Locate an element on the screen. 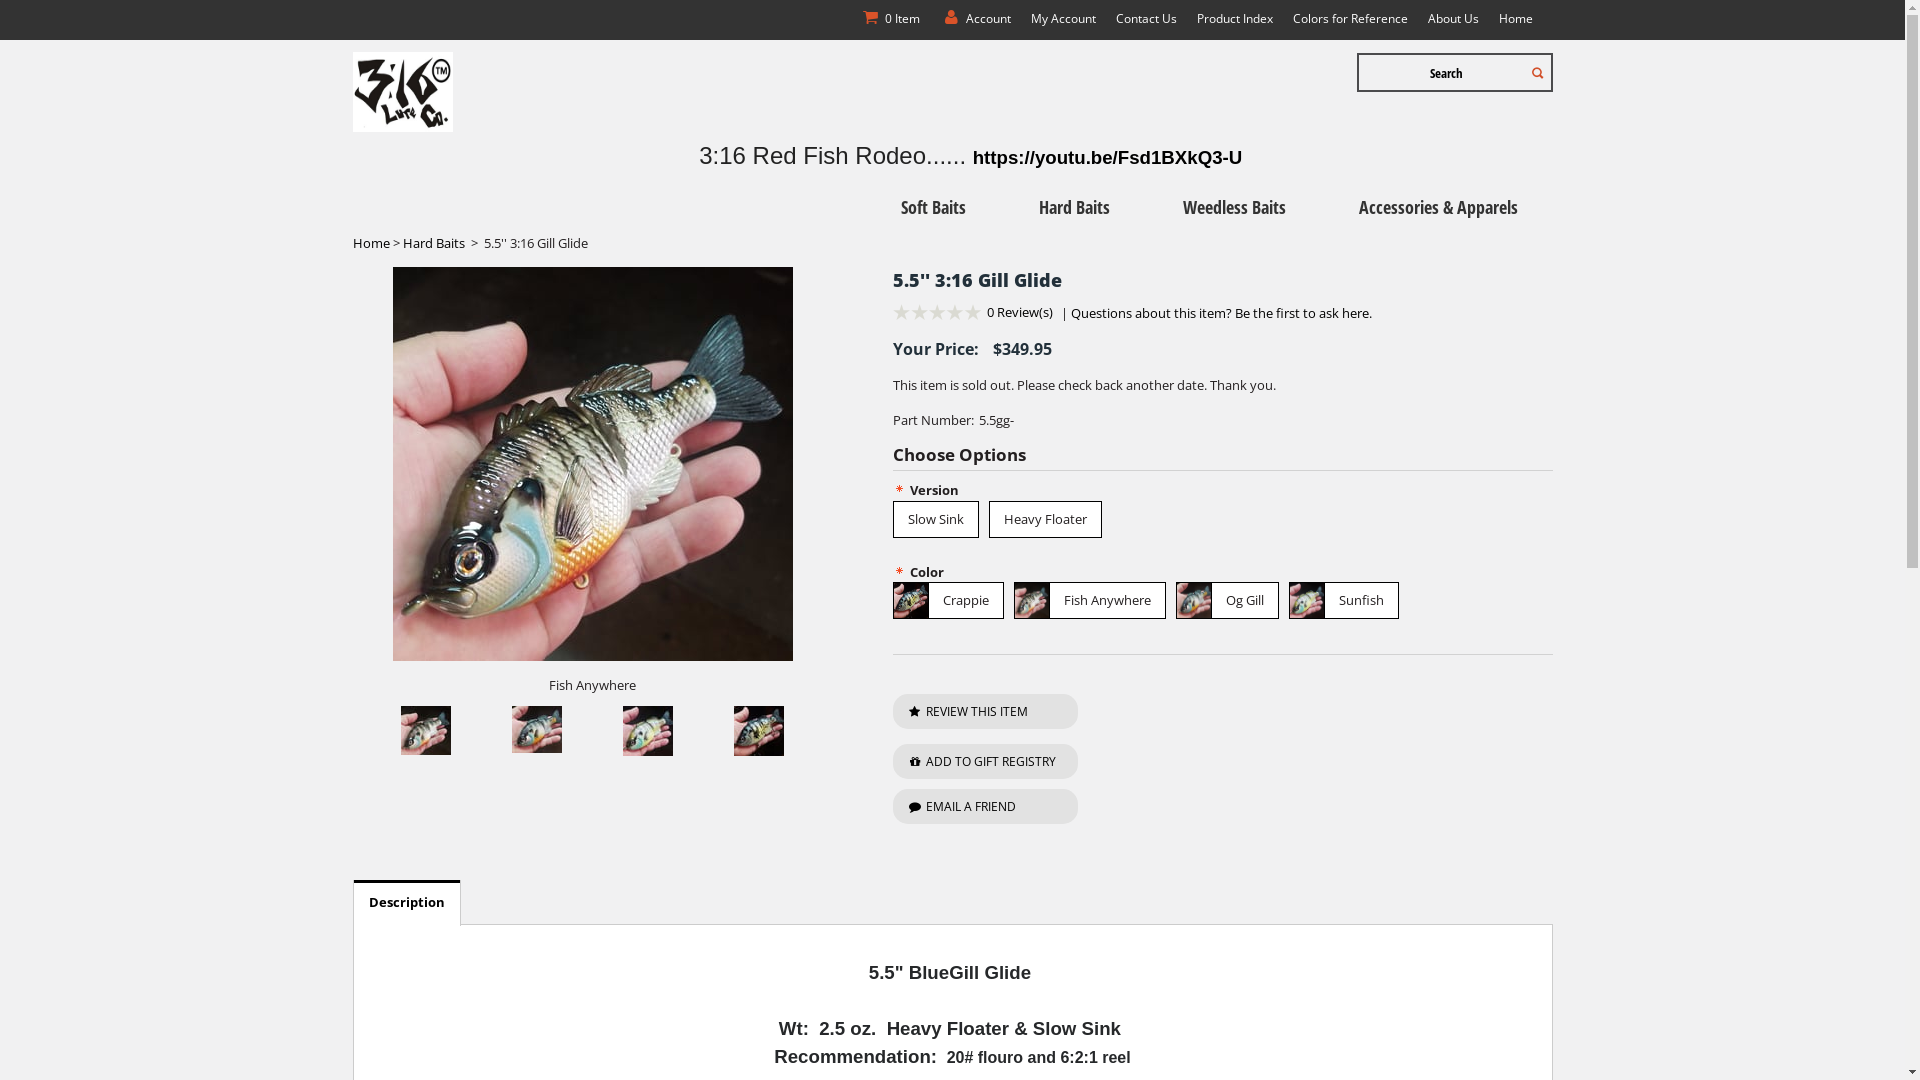 This screenshot has height=1080, width=1920. Heavy Floater is located at coordinates (1044, 520).